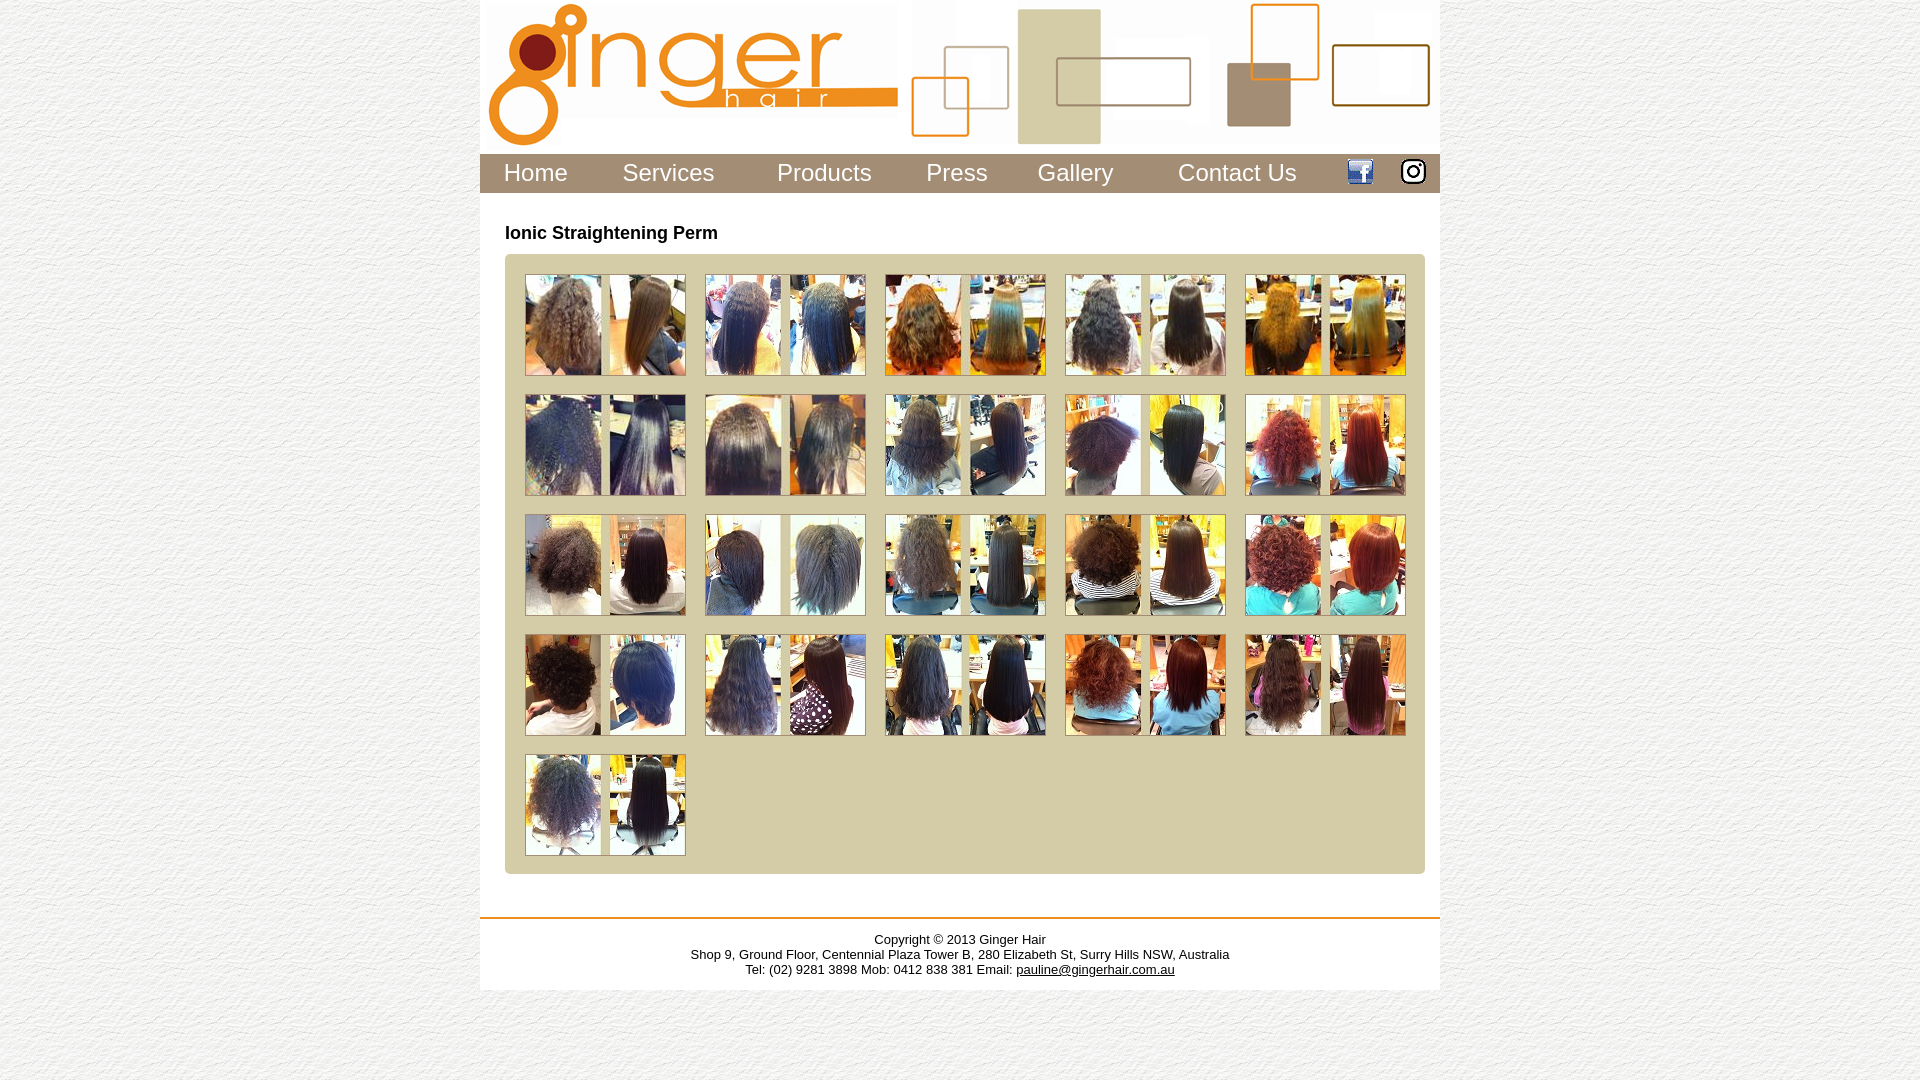  I want to click on Client 8 - Before & After, so click(1325, 444).